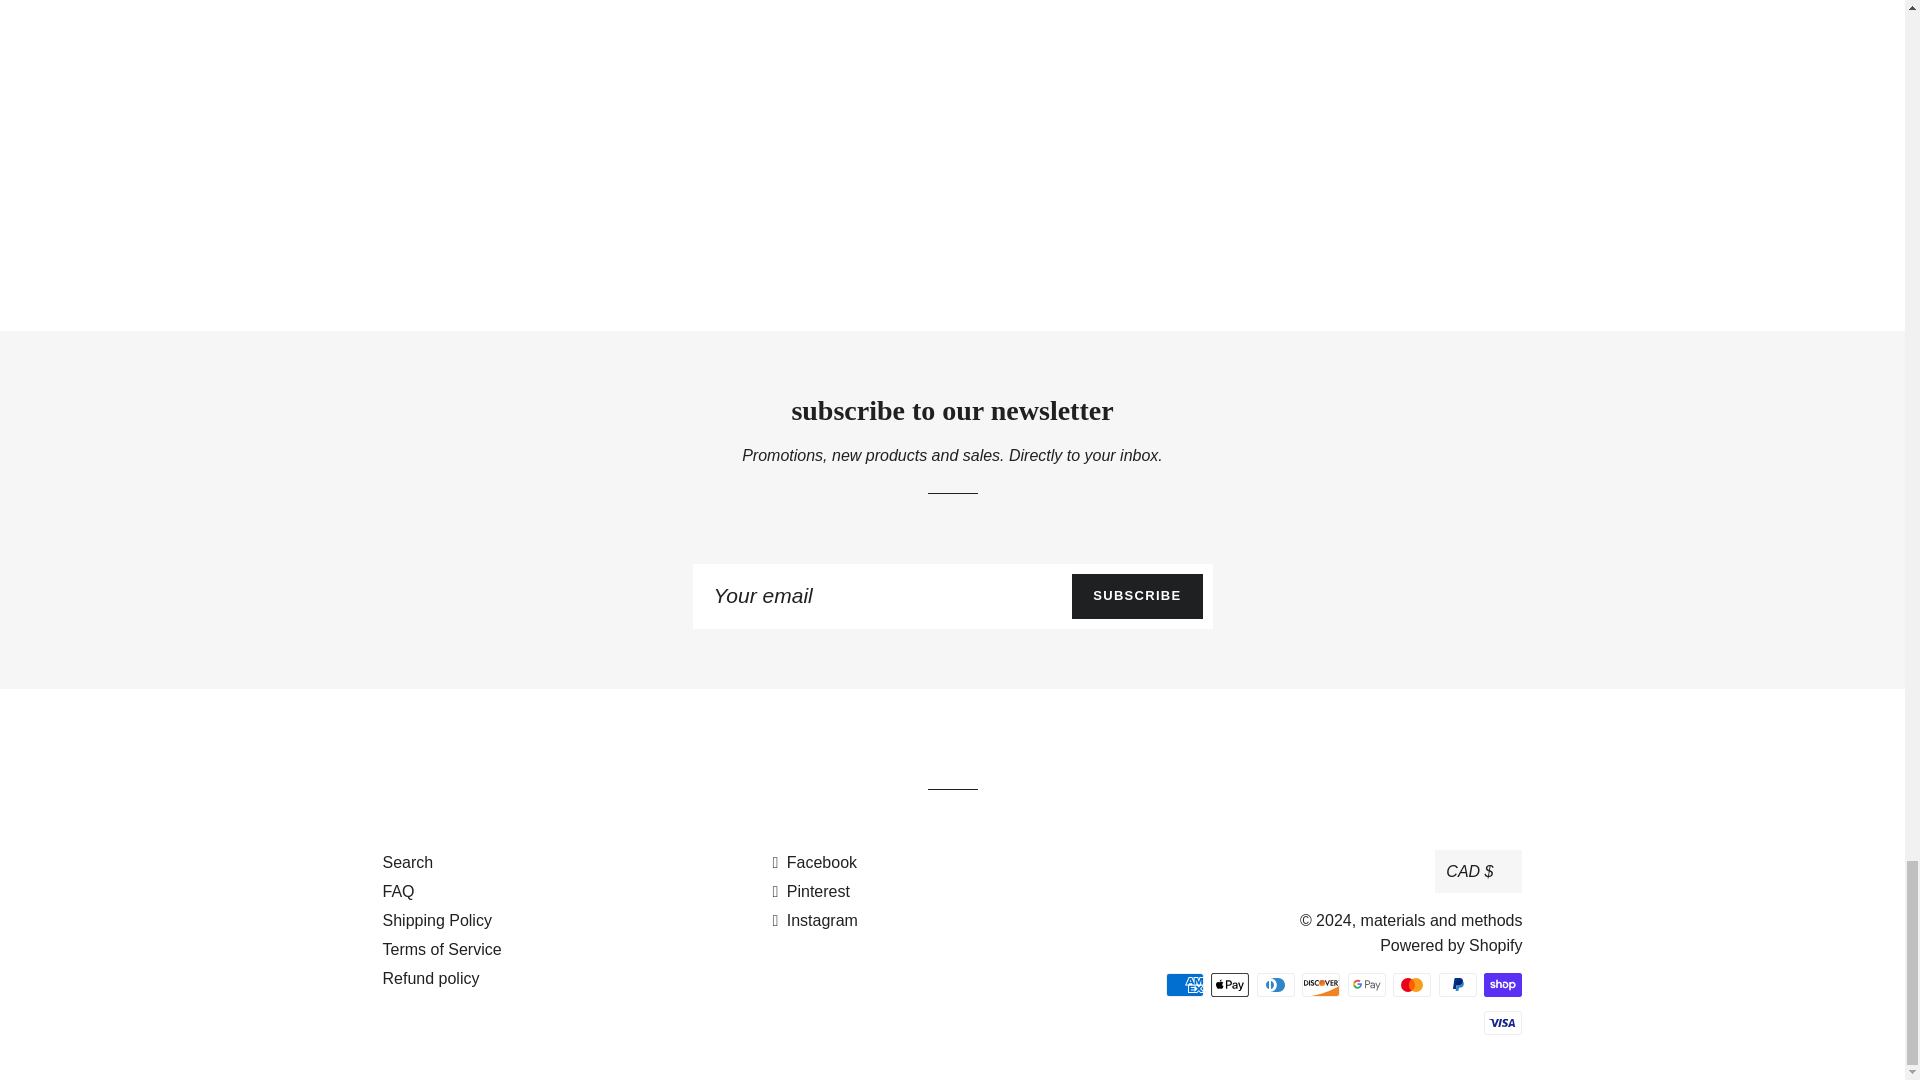 Image resolution: width=1920 pixels, height=1080 pixels. What do you see at coordinates (1412, 984) in the screenshot?
I see `Mastercard` at bounding box center [1412, 984].